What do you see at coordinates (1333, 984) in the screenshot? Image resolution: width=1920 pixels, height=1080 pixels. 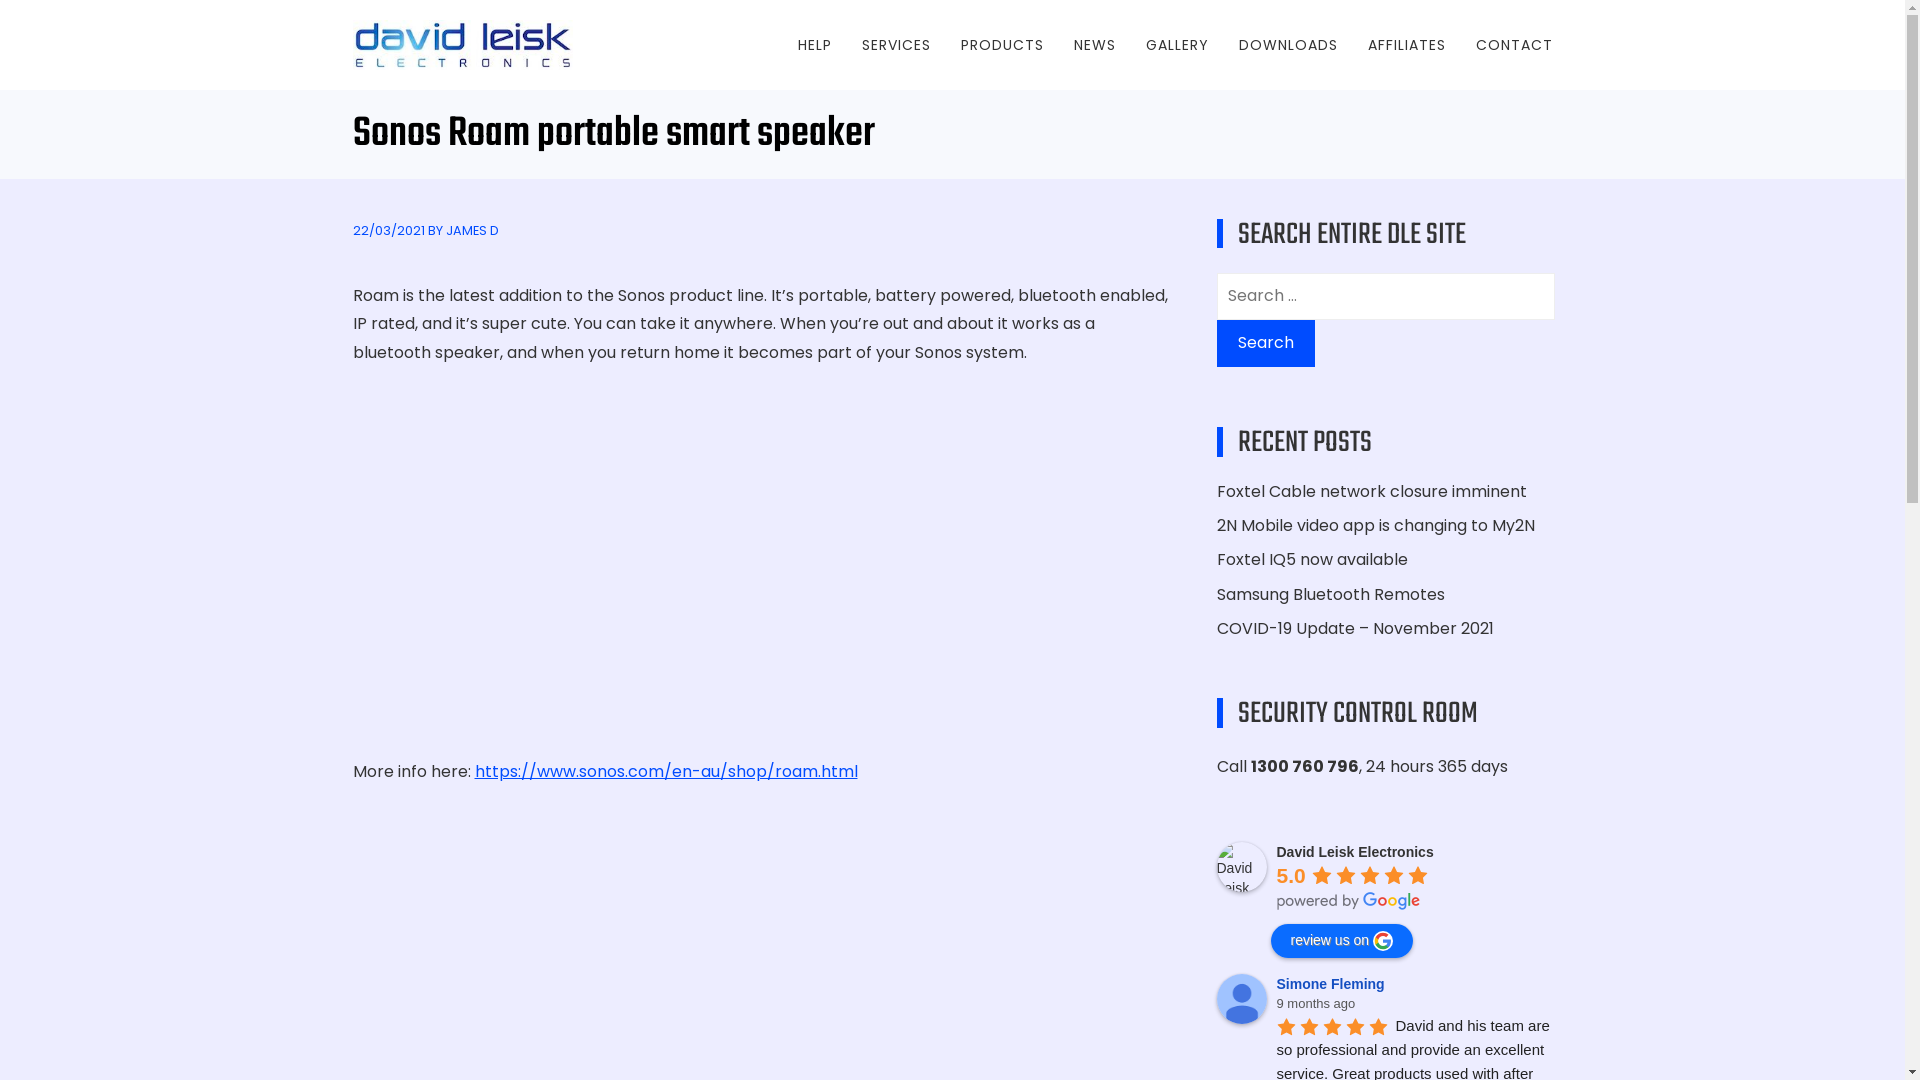 I see `Simone Fleming` at bounding box center [1333, 984].